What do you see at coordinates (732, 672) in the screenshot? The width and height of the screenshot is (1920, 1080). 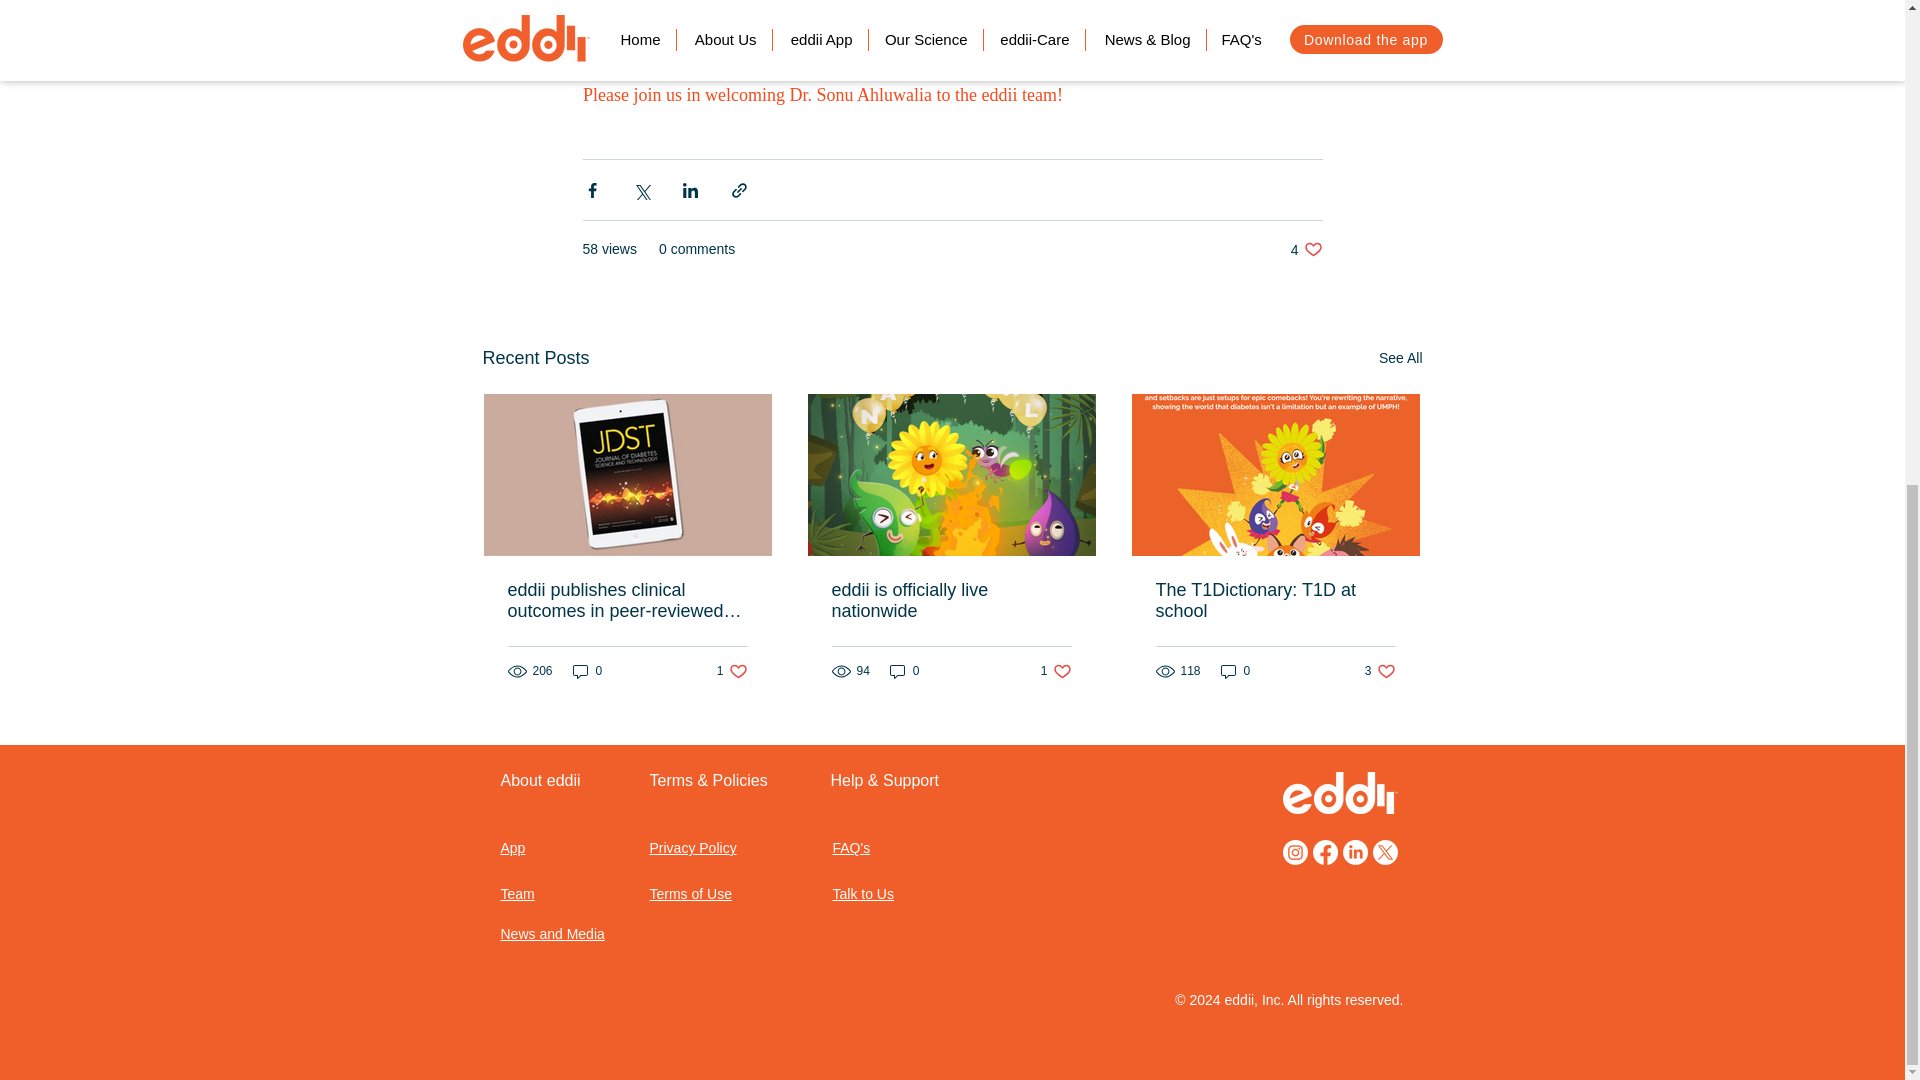 I see `App` at bounding box center [732, 672].